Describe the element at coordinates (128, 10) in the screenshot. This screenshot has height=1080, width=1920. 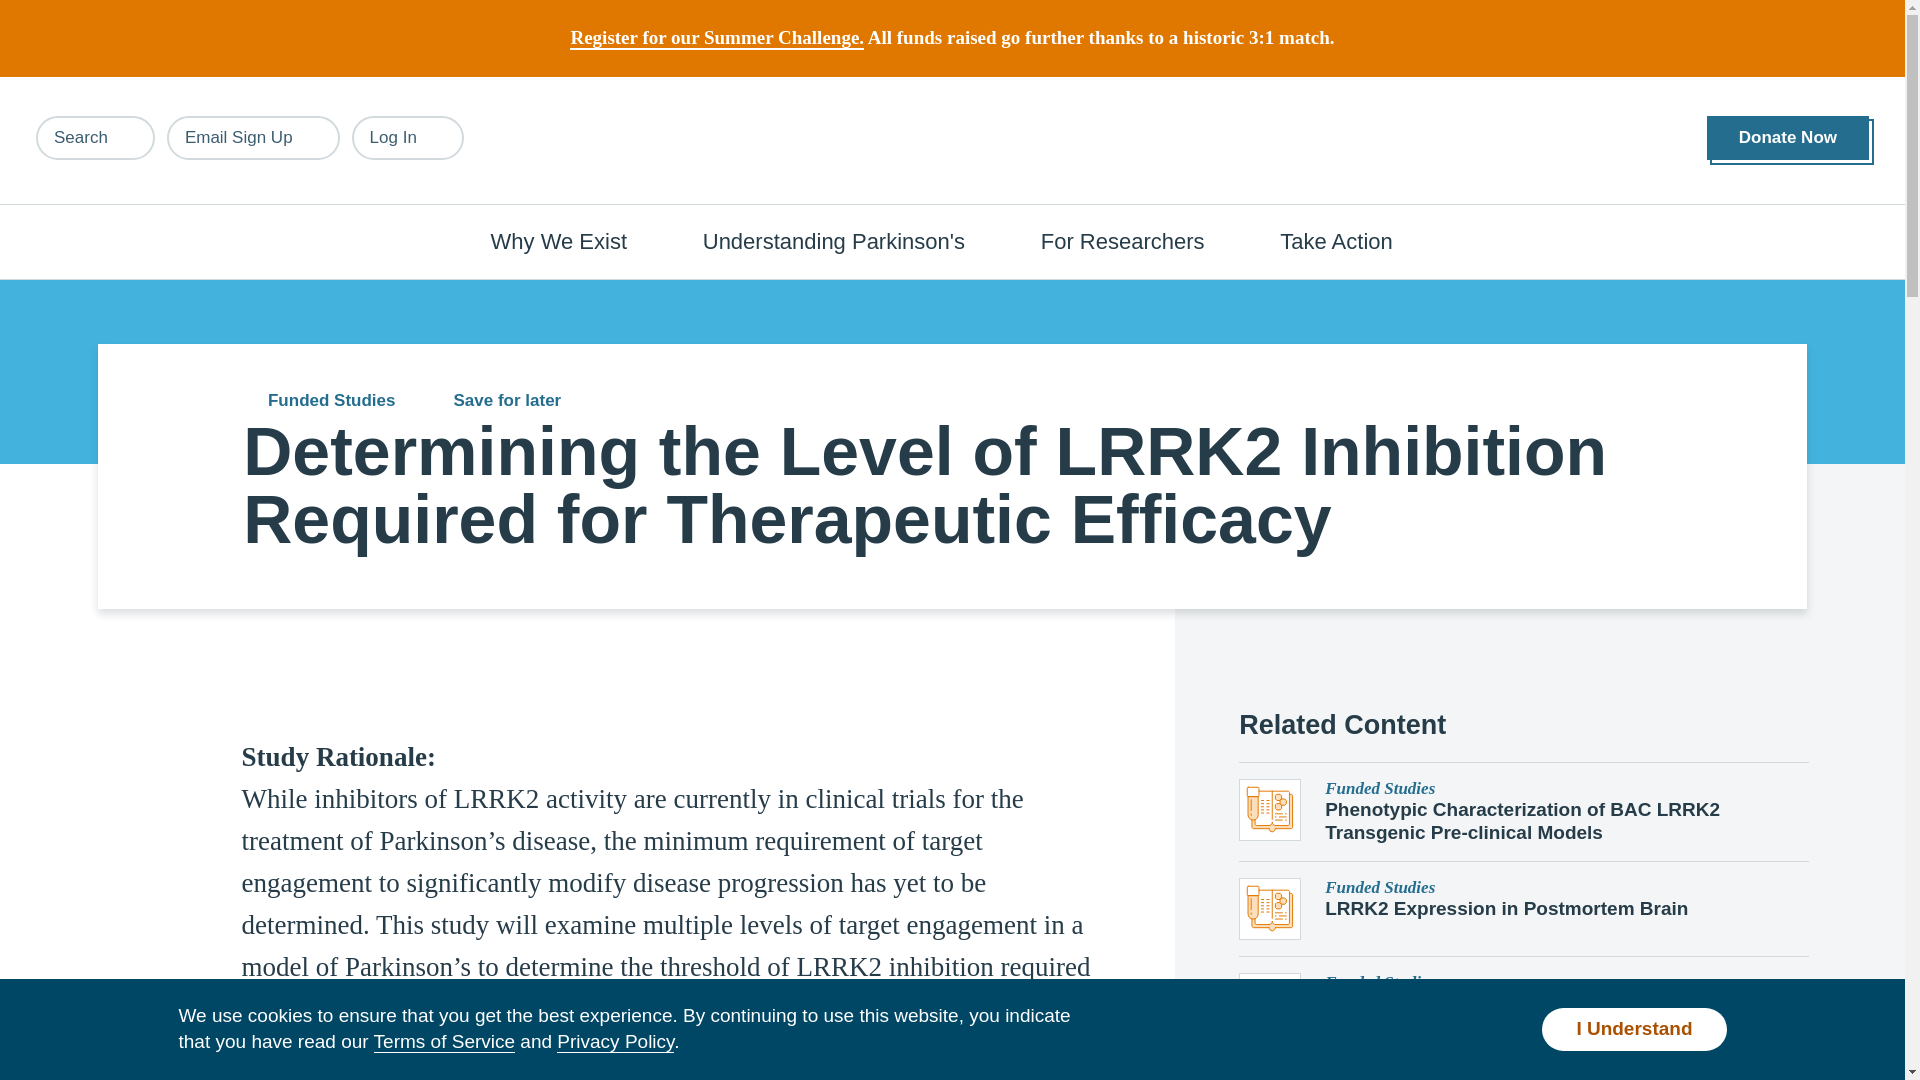
I see `Skip to main content` at that location.